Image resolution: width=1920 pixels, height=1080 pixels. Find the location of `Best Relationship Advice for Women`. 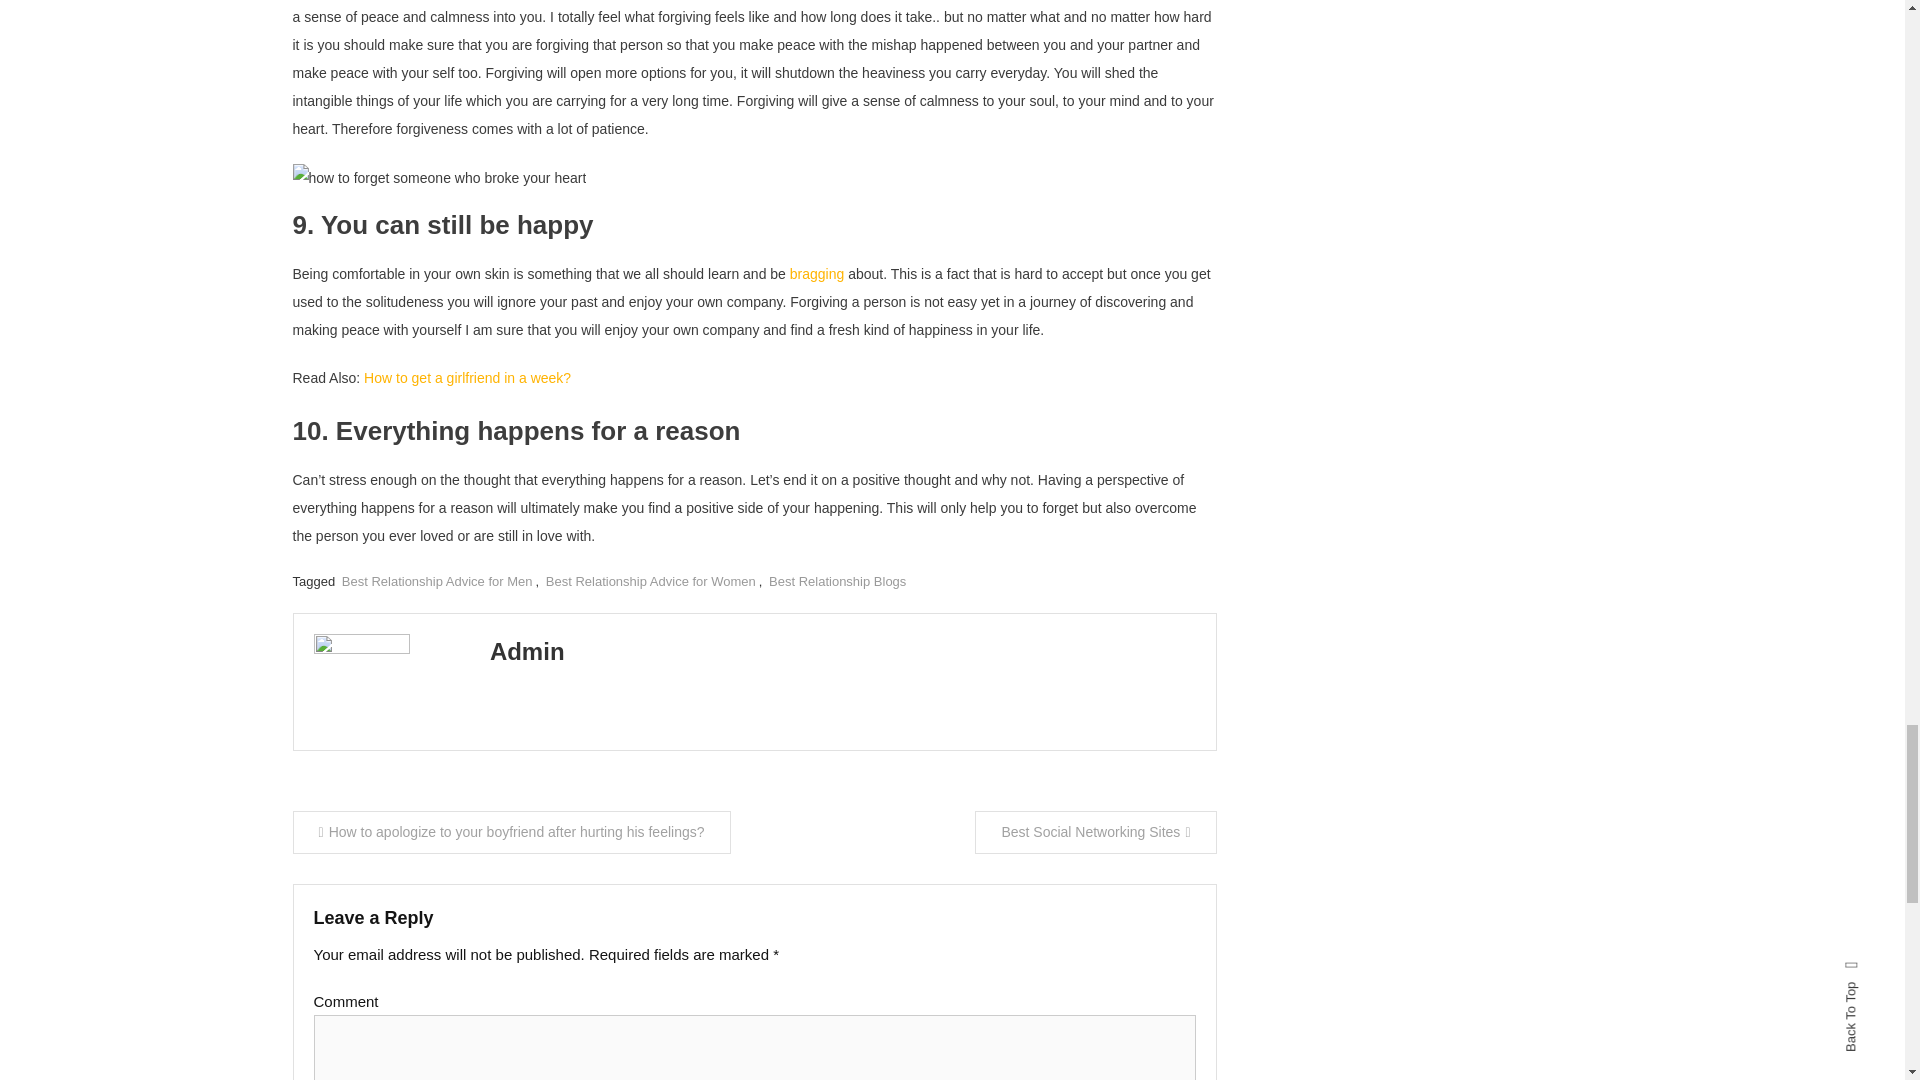

Best Relationship Advice for Women is located at coordinates (650, 580).